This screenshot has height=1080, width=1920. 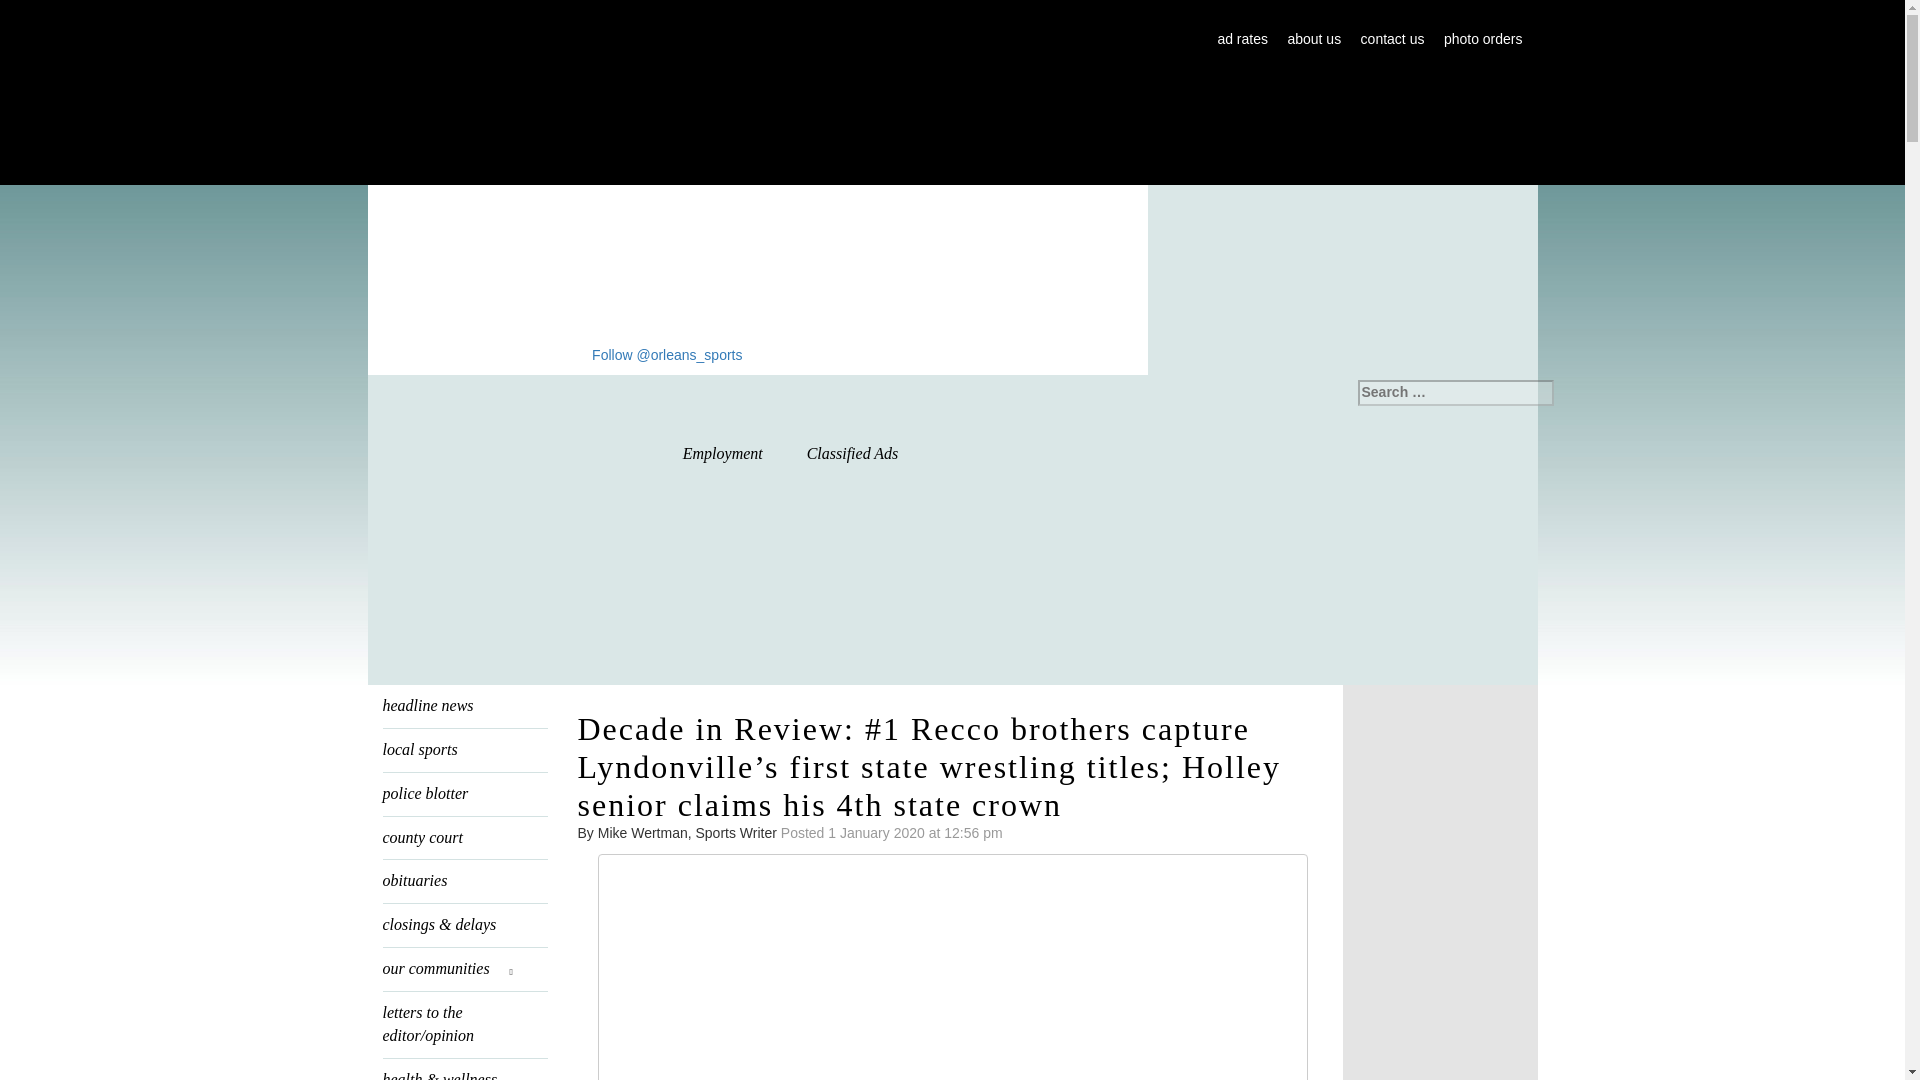 What do you see at coordinates (464, 750) in the screenshot?
I see `local sports` at bounding box center [464, 750].